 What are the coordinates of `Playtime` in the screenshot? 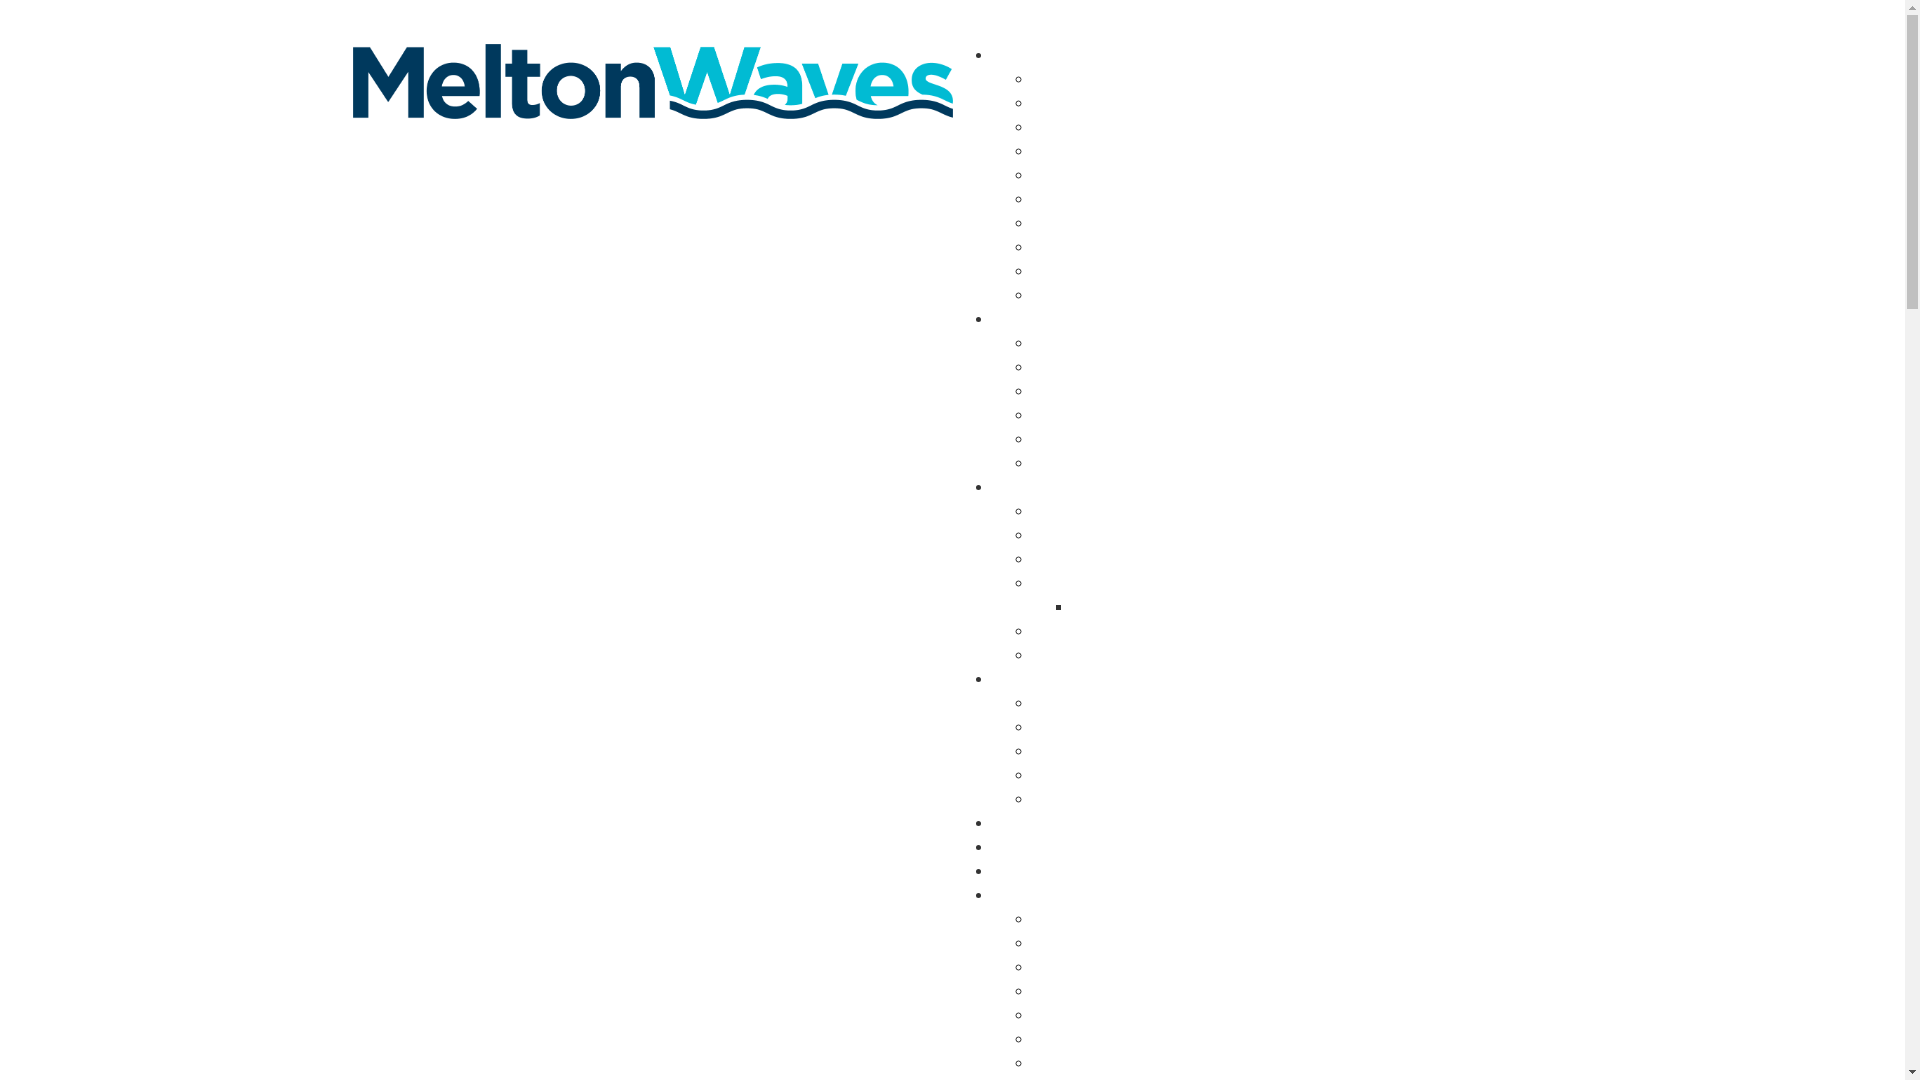 It's located at (1063, 752).